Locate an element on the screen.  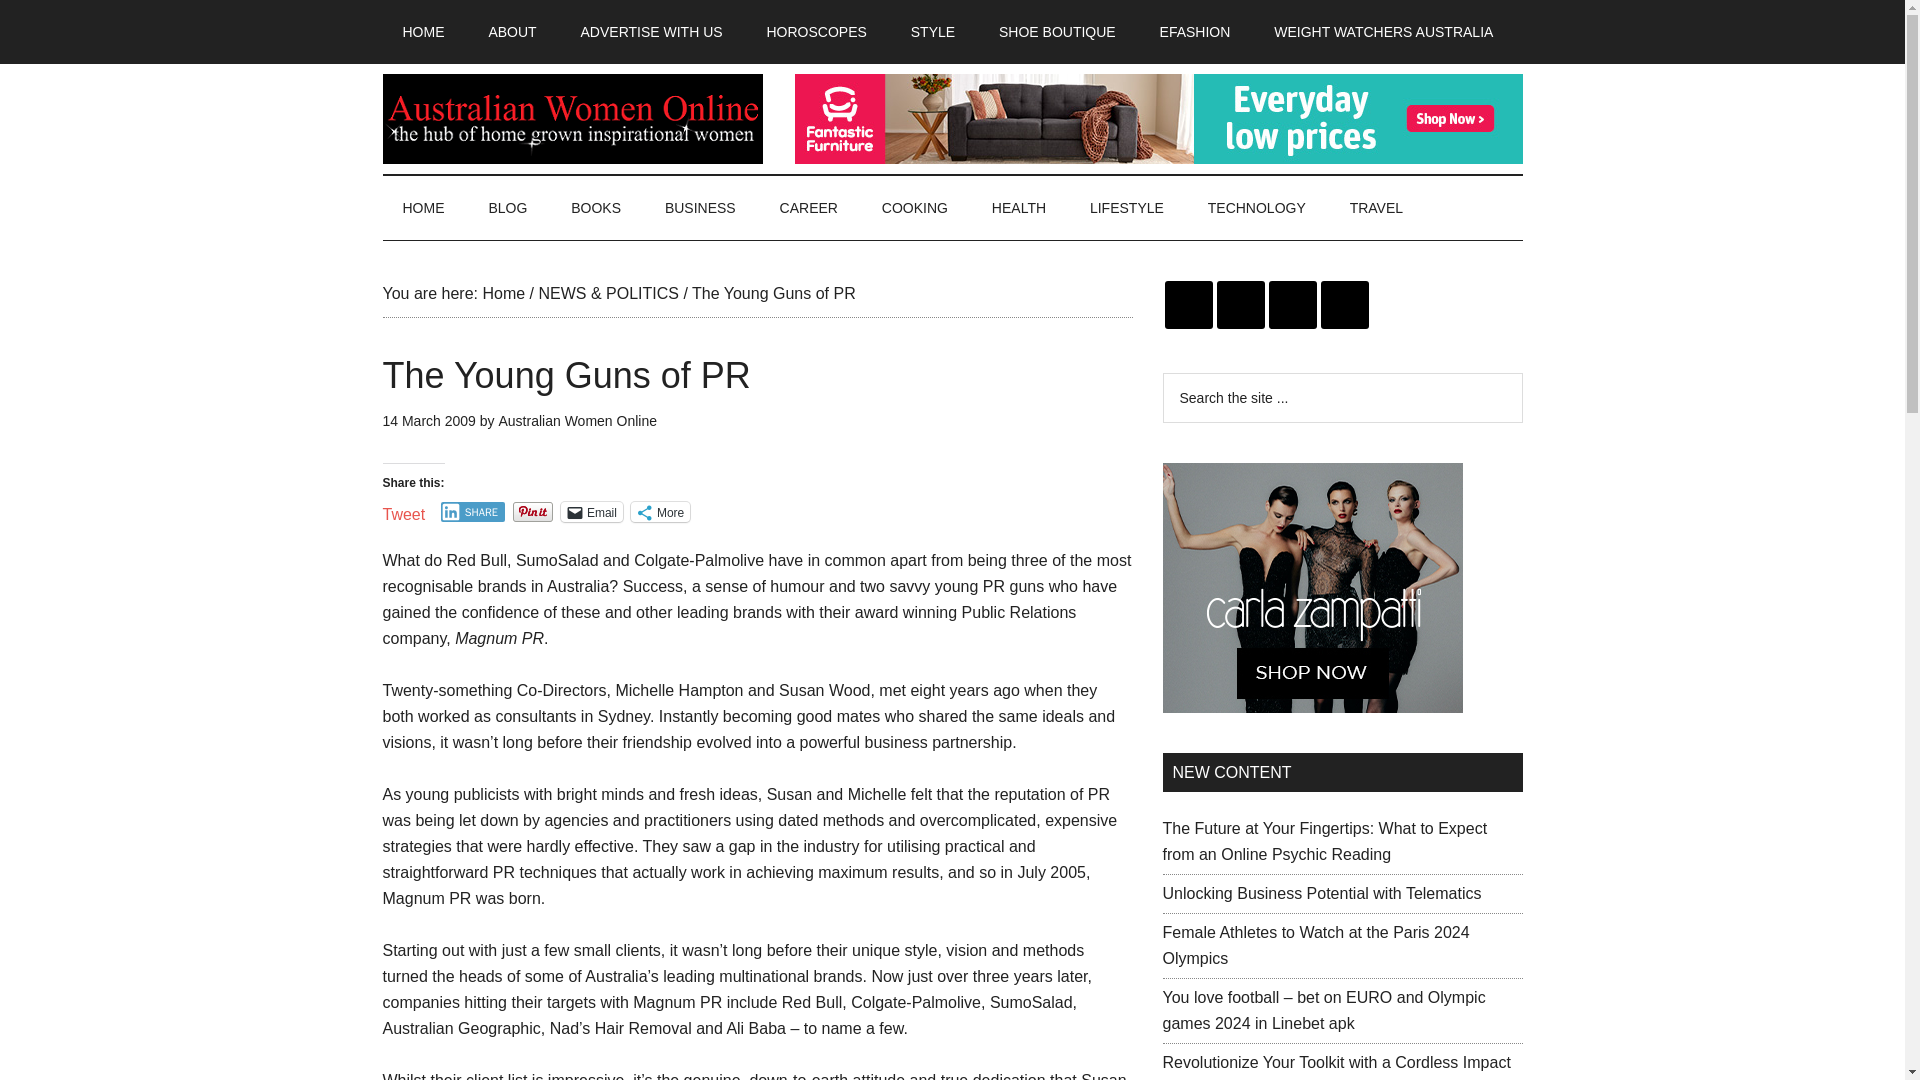
Australian Women Online is located at coordinates (572, 119).